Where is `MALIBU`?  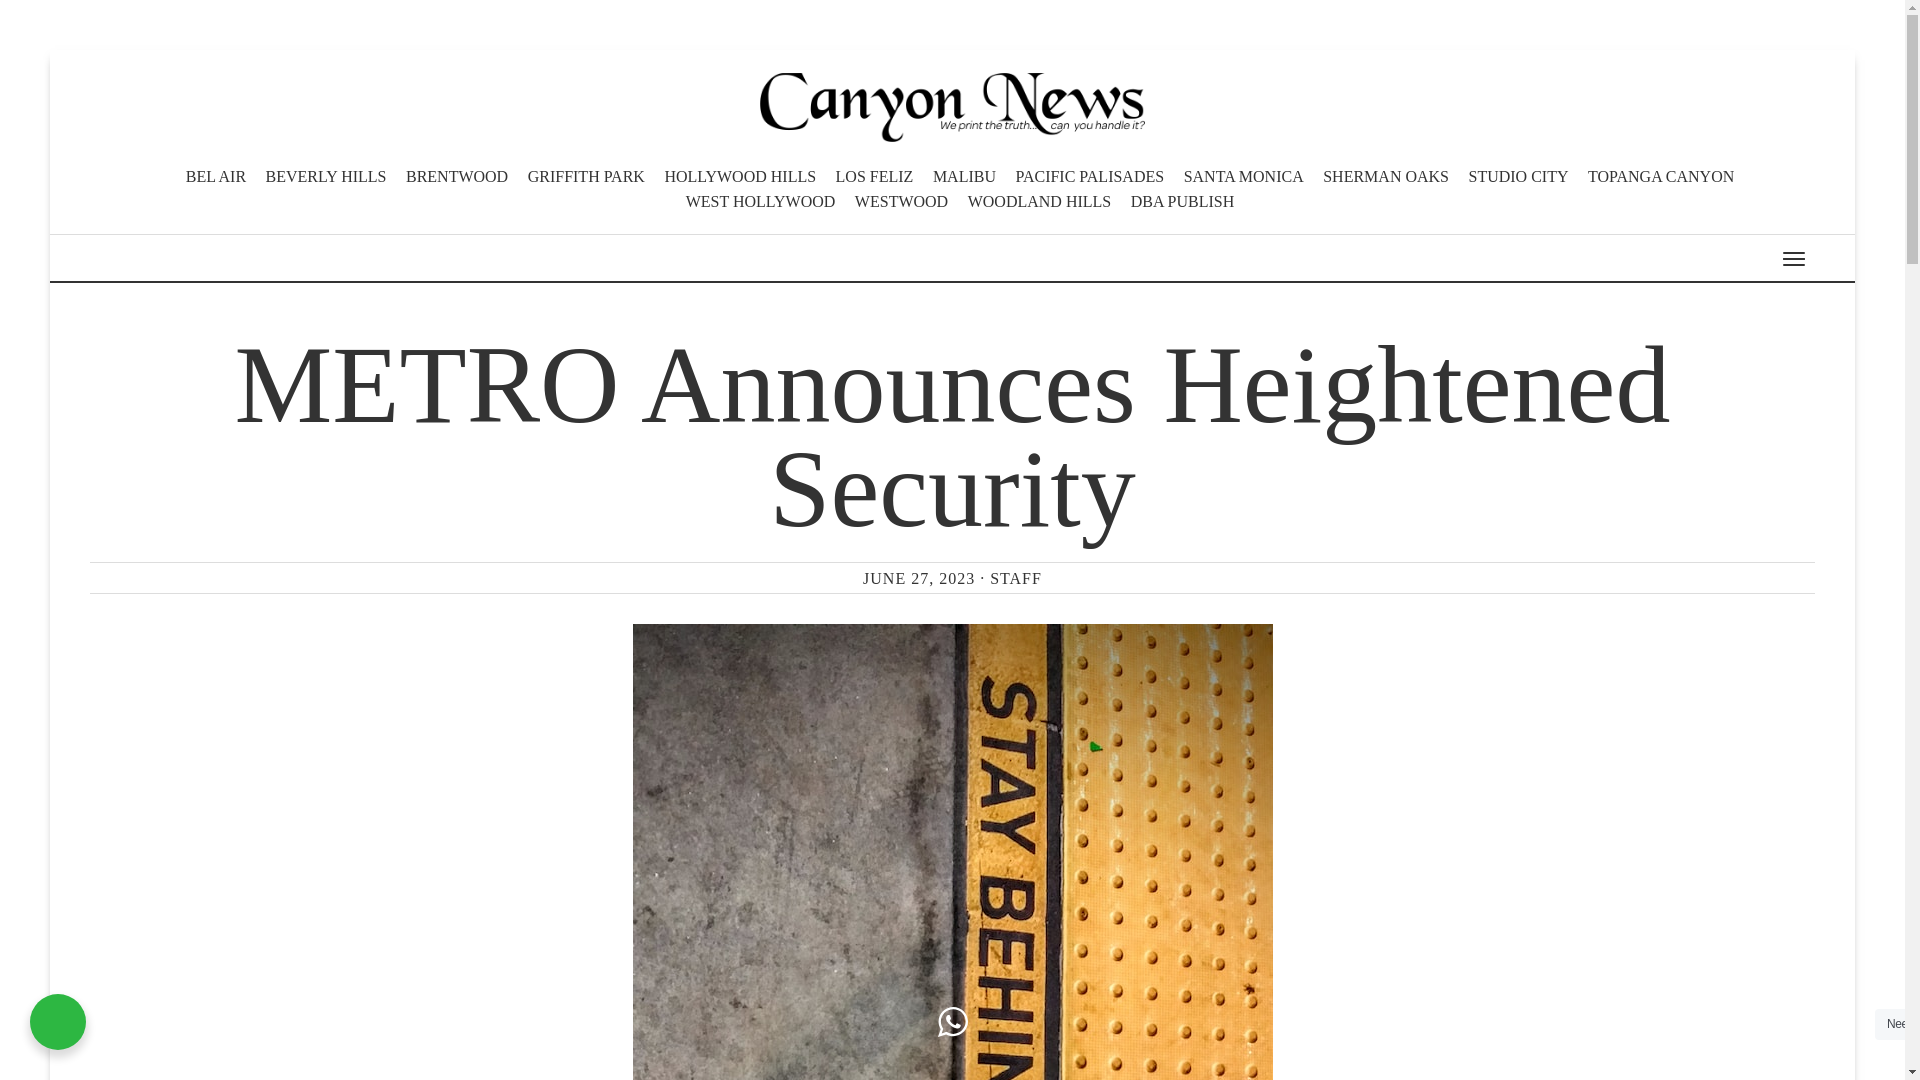 MALIBU is located at coordinates (964, 176).